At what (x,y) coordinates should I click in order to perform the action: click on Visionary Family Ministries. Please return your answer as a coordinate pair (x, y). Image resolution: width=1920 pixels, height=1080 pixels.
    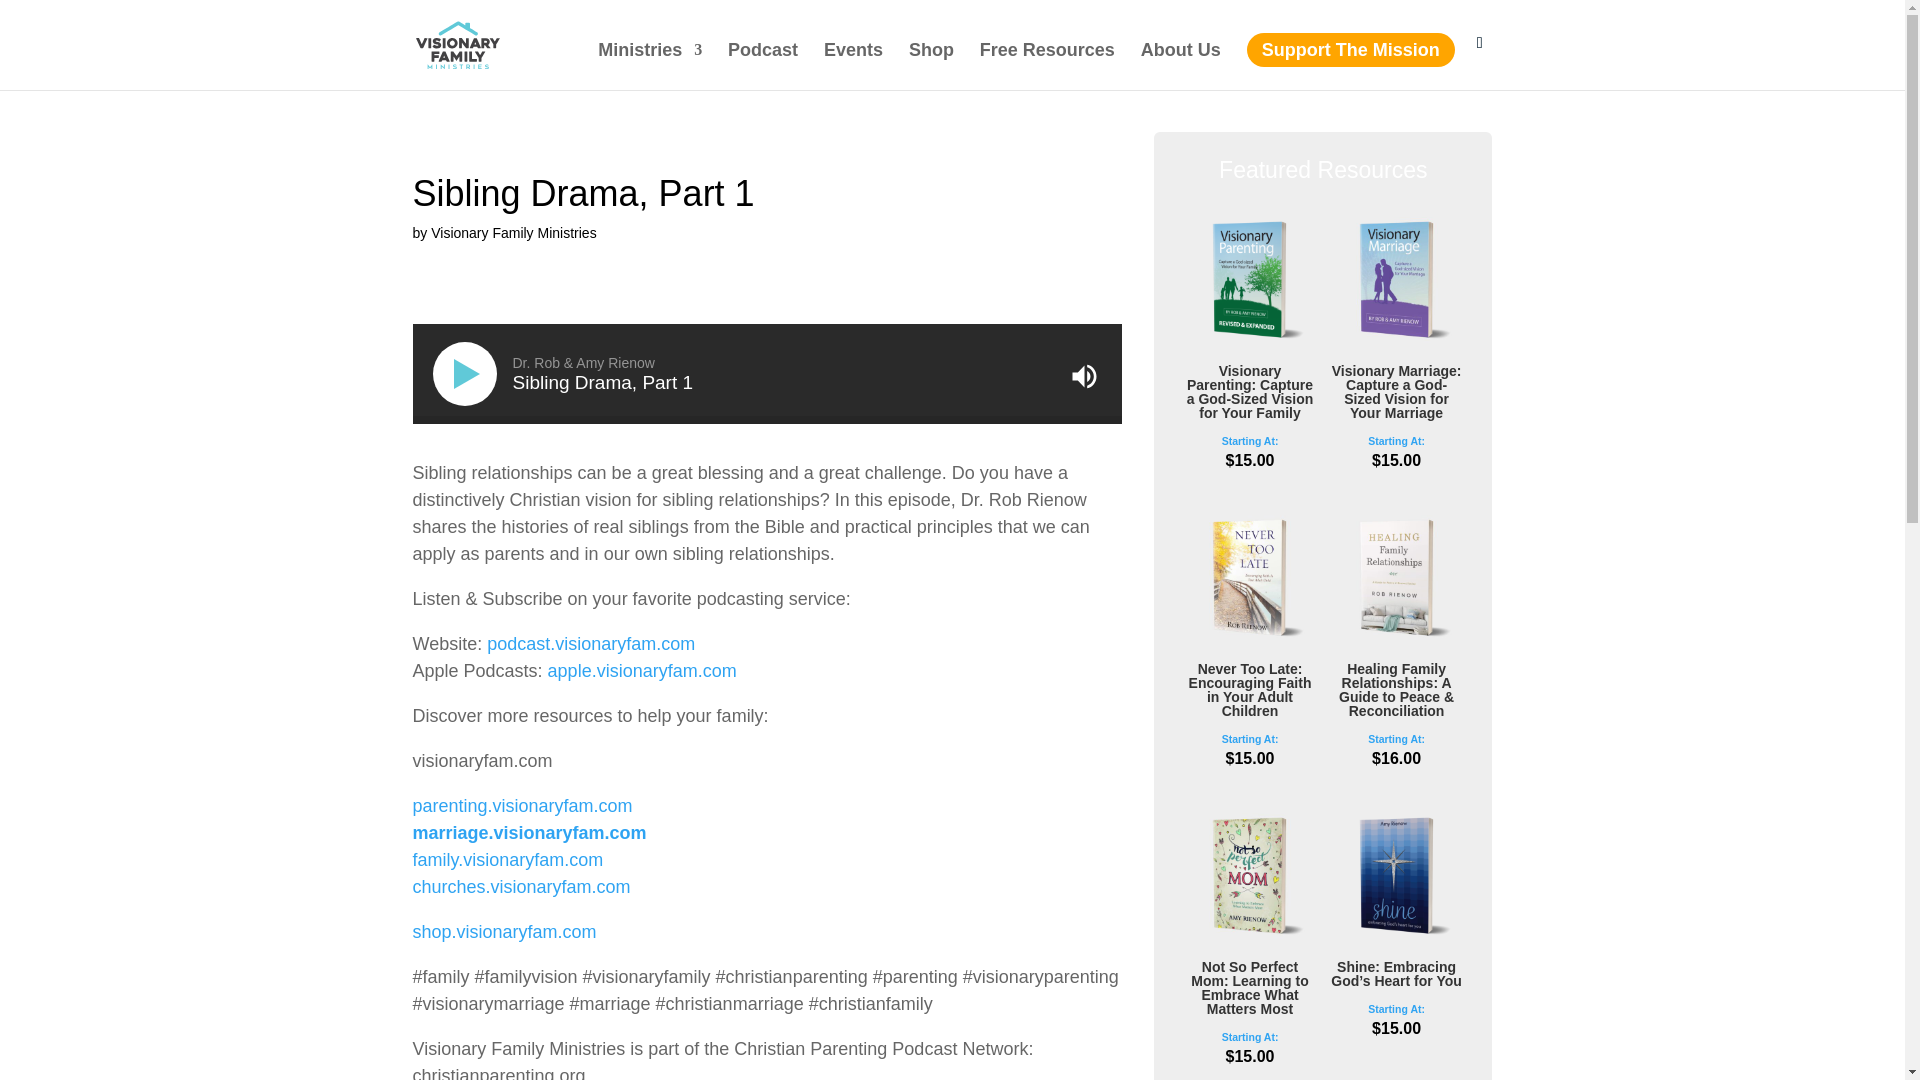
    Looking at the image, I should click on (512, 232).